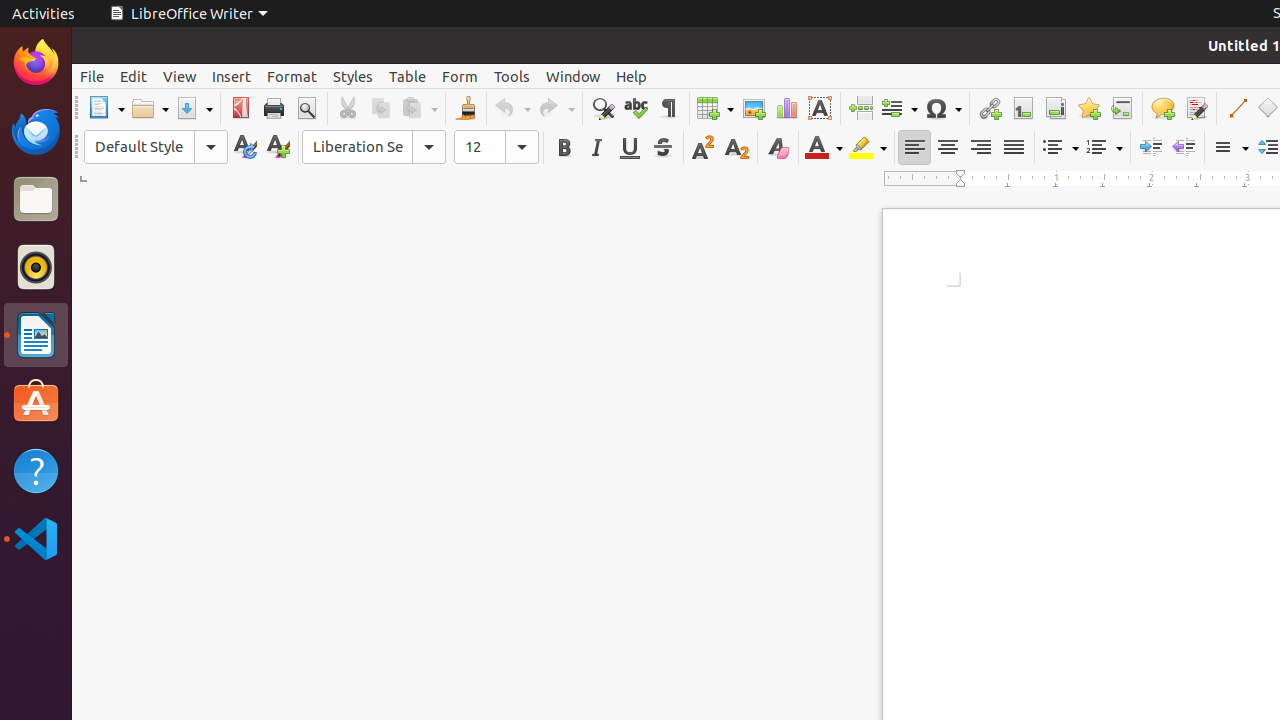 The width and height of the screenshot is (1280, 720). What do you see at coordinates (1014, 148) in the screenshot?
I see `Justified` at bounding box center [1014, 148].